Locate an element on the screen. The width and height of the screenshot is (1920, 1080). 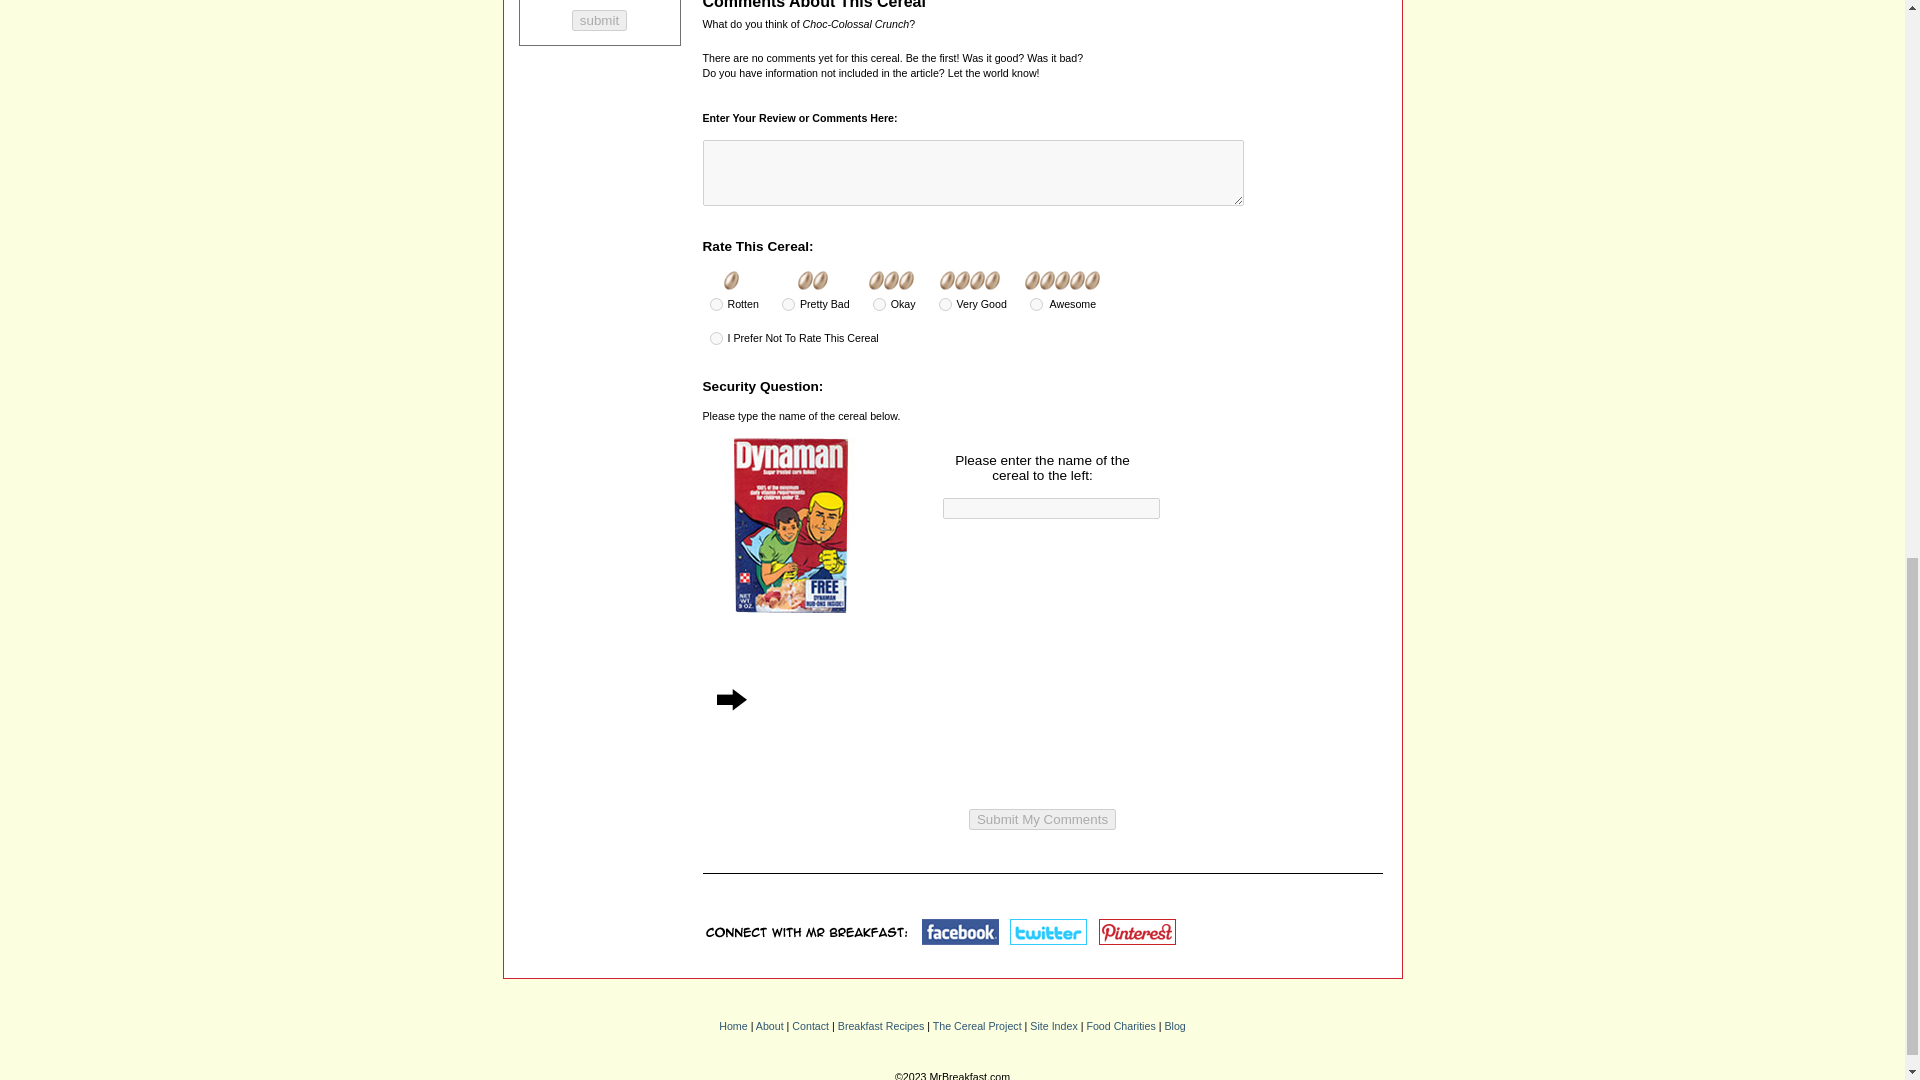
MrBreakfast.com Blog is located at coordinates (1174, 1026).